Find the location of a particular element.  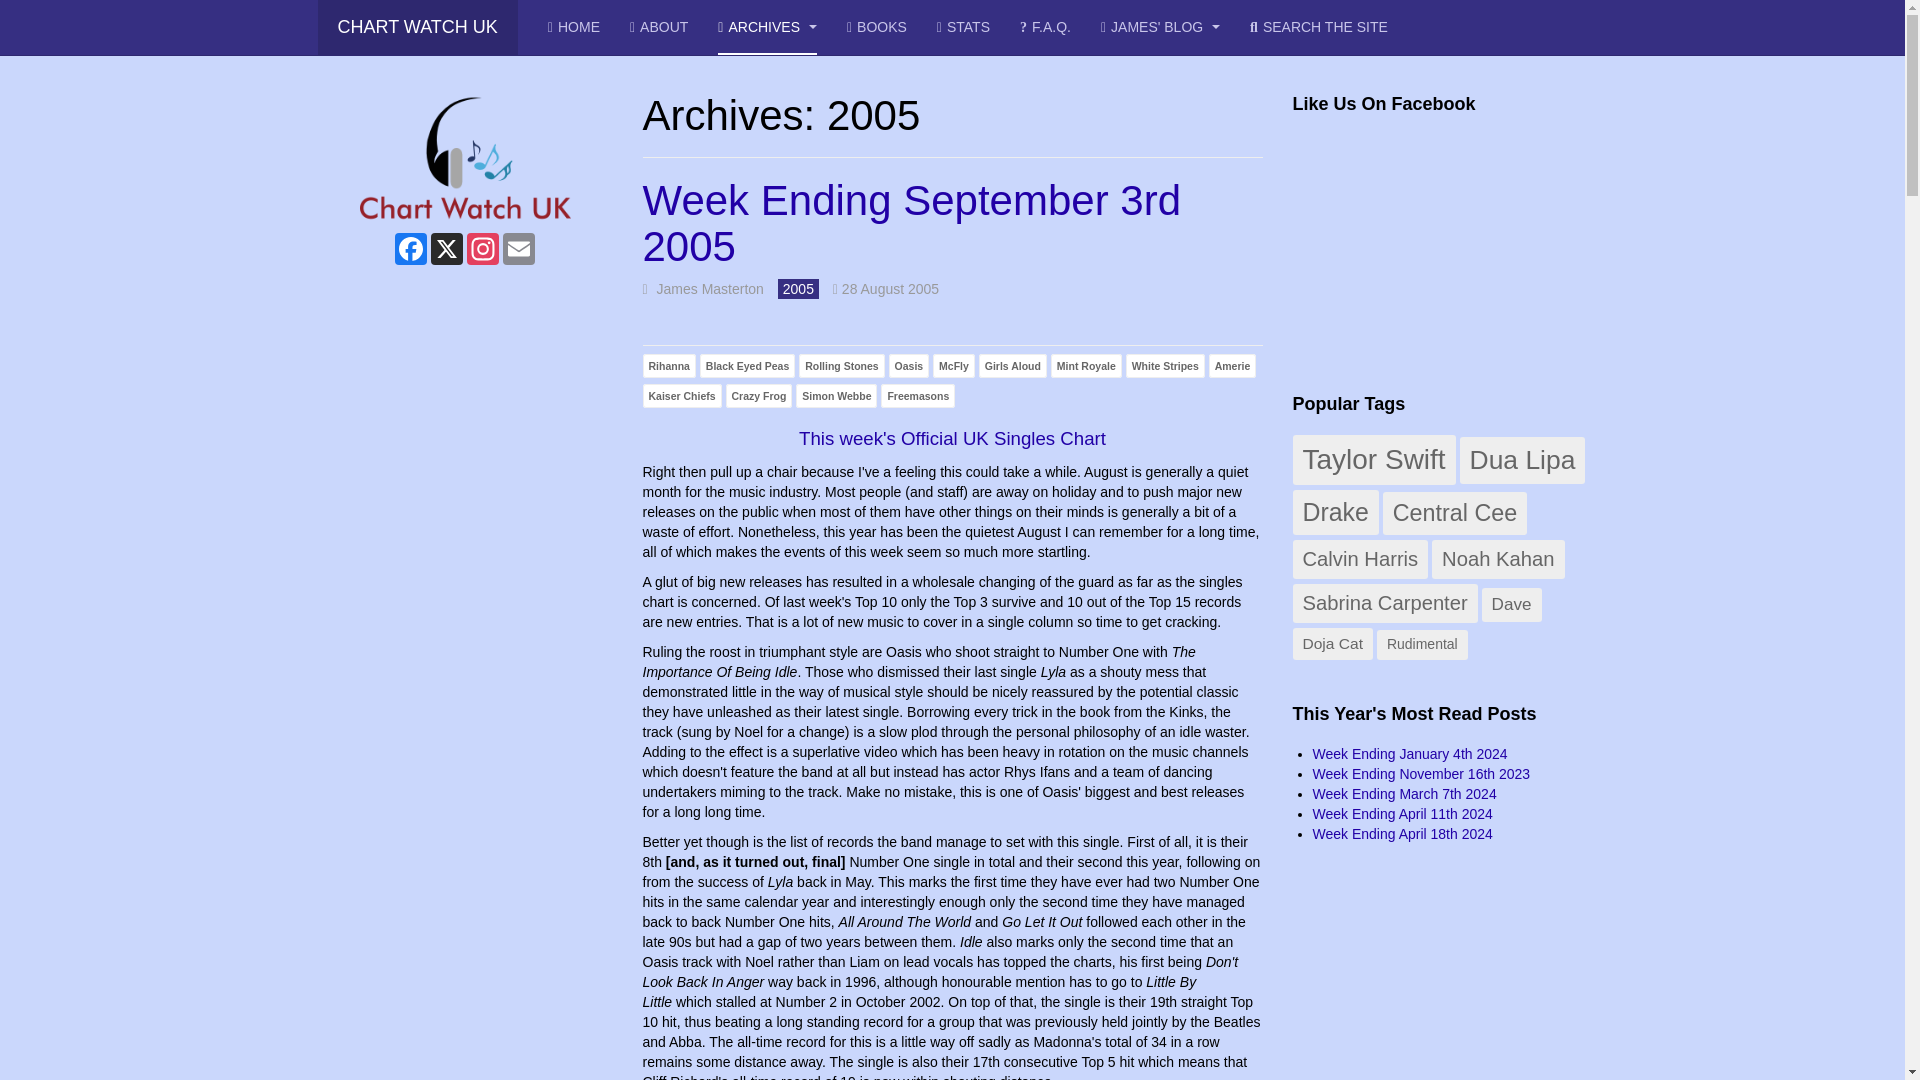

Week Ending September 3rd 2005 is located at coordinates (910, 224).